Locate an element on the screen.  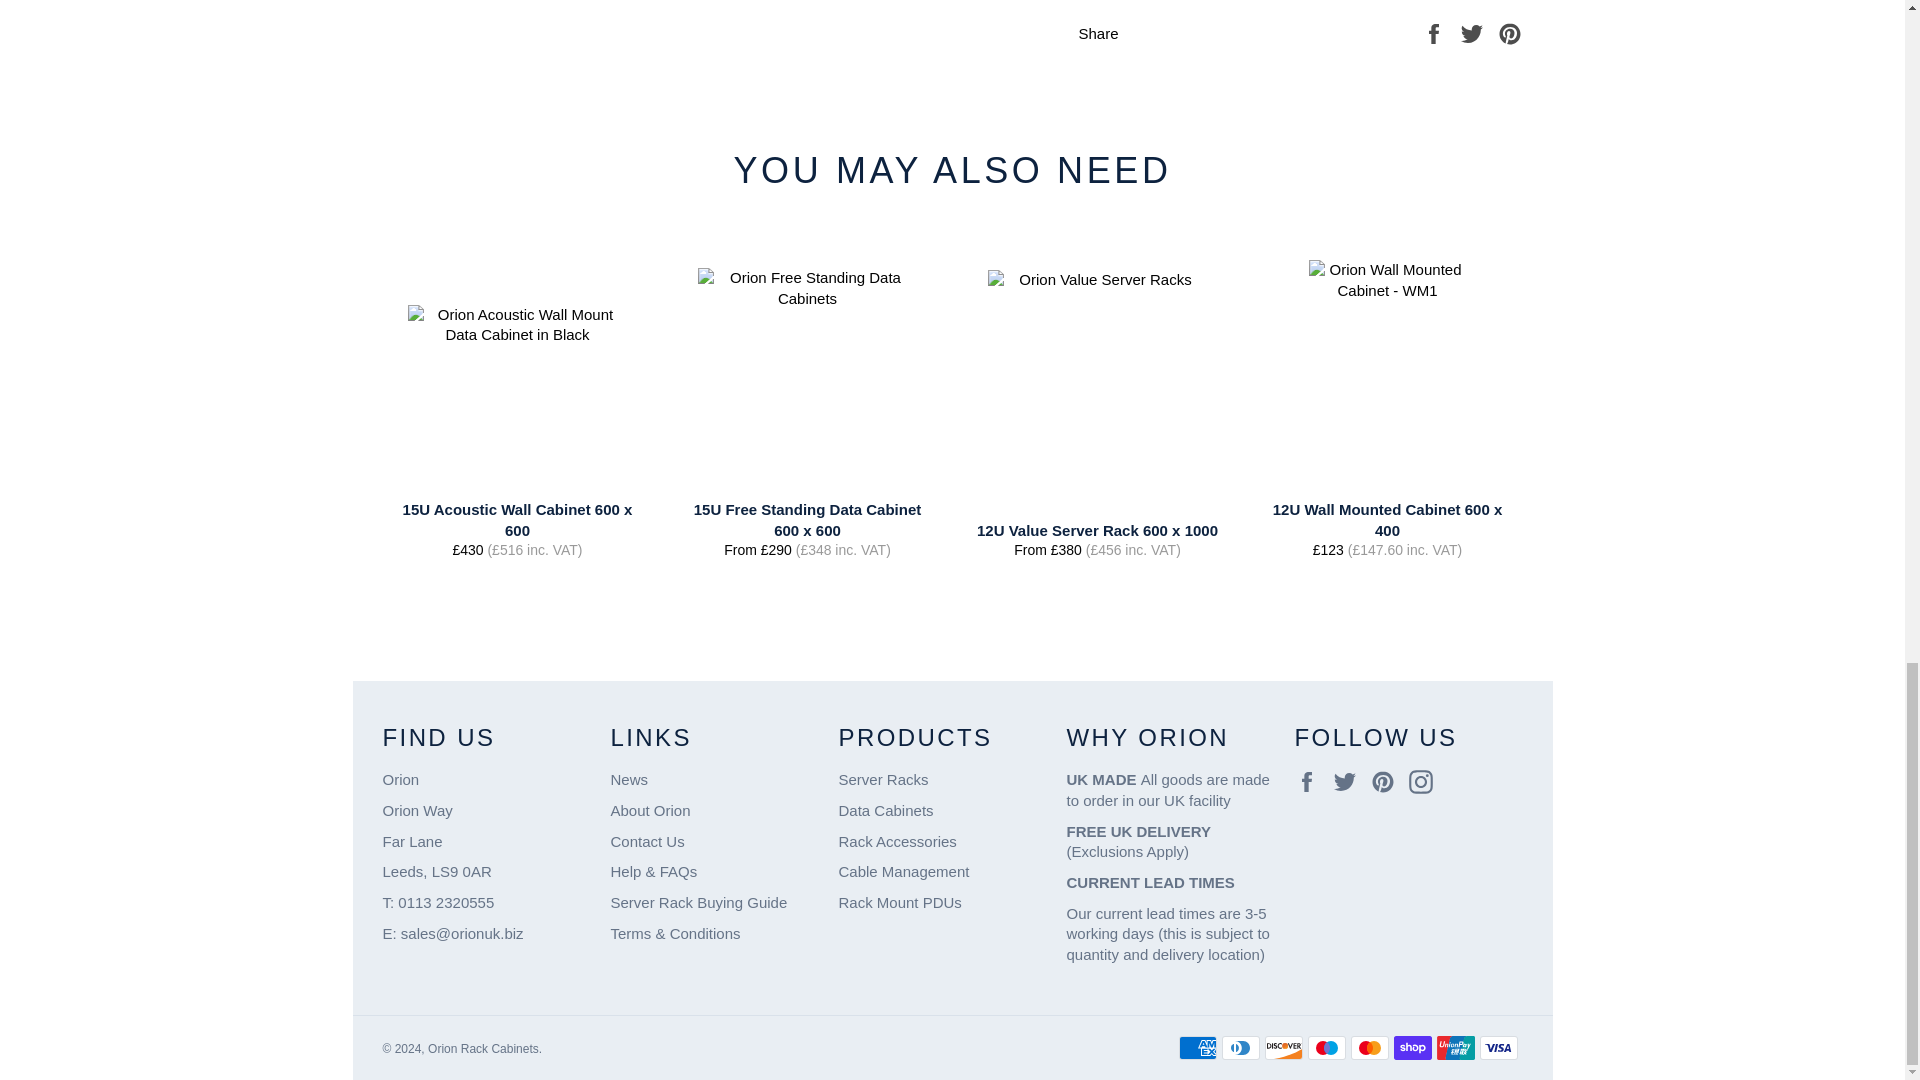
Server Racks is located at coordinates (882, 780).